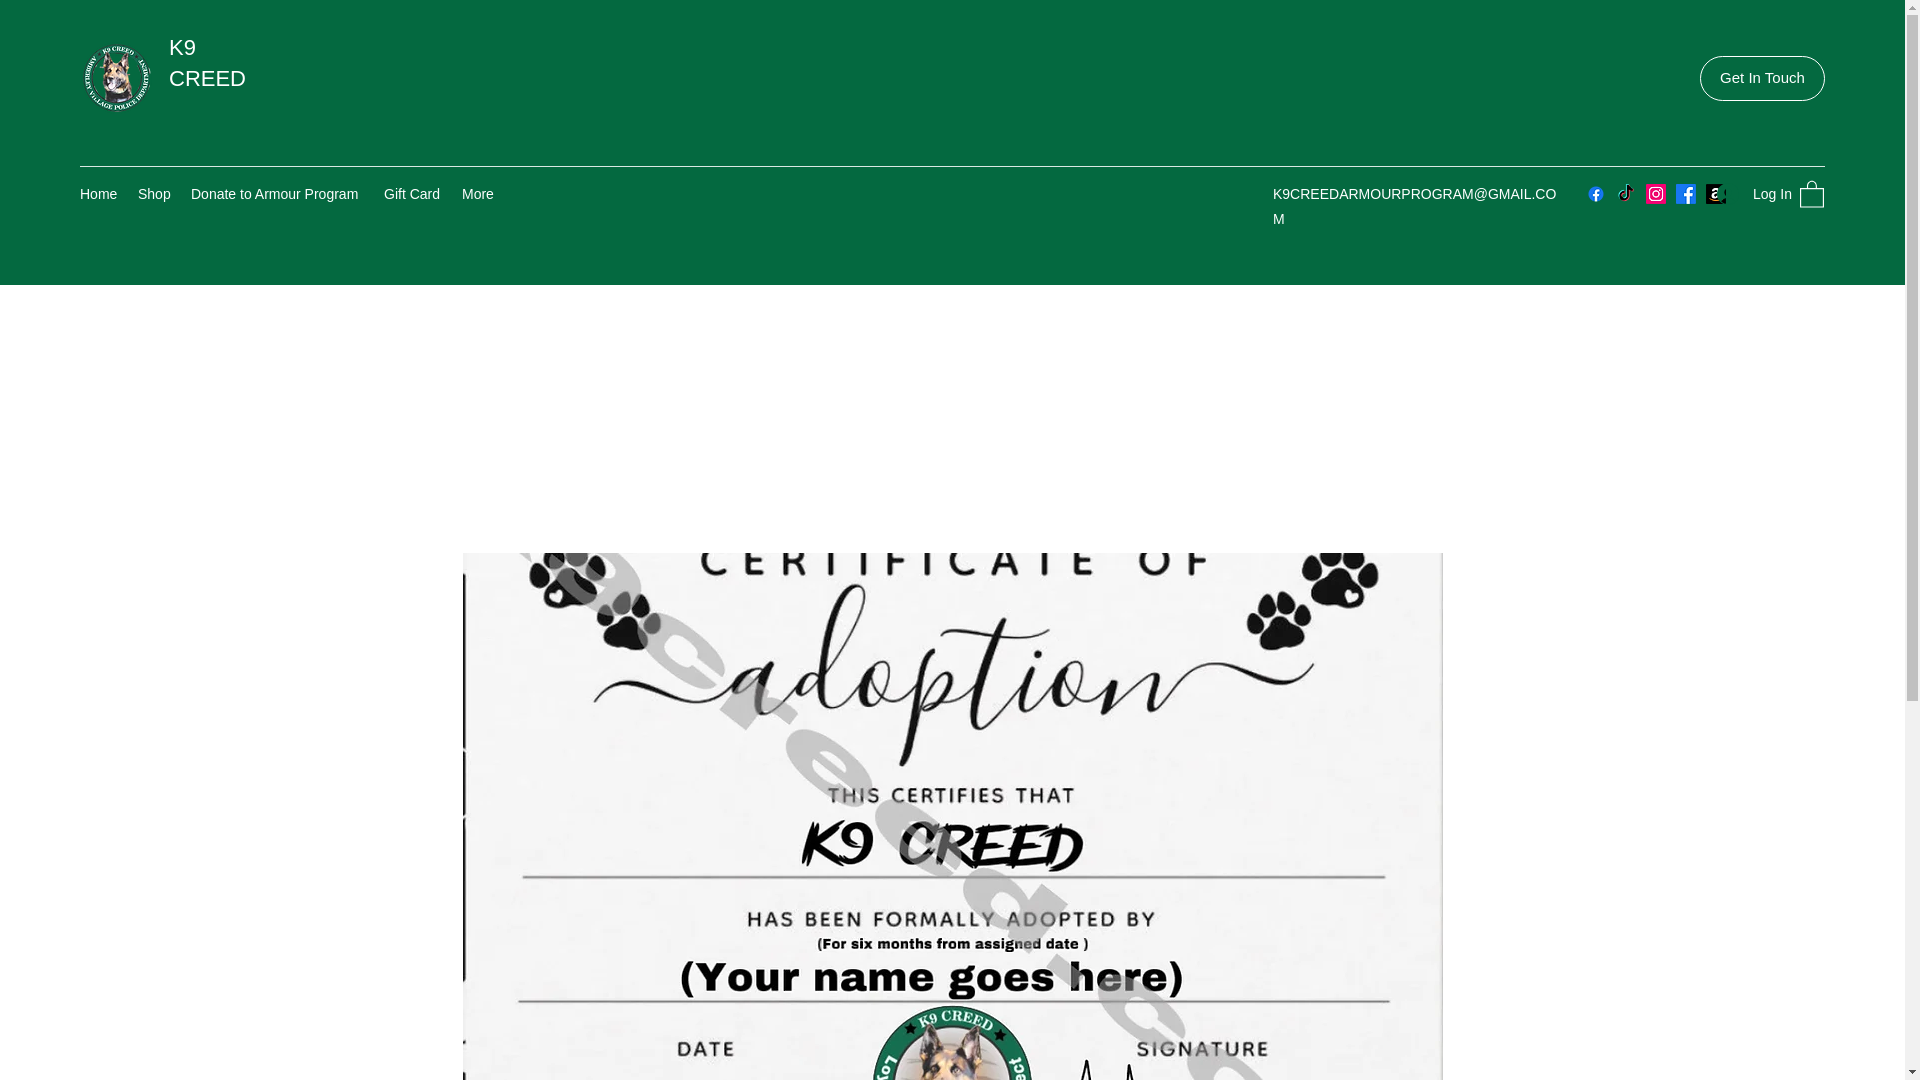 Image resolution: width=1920 pixels, height=1080 pixels. I want to click on Log In, so click(1748, 194).